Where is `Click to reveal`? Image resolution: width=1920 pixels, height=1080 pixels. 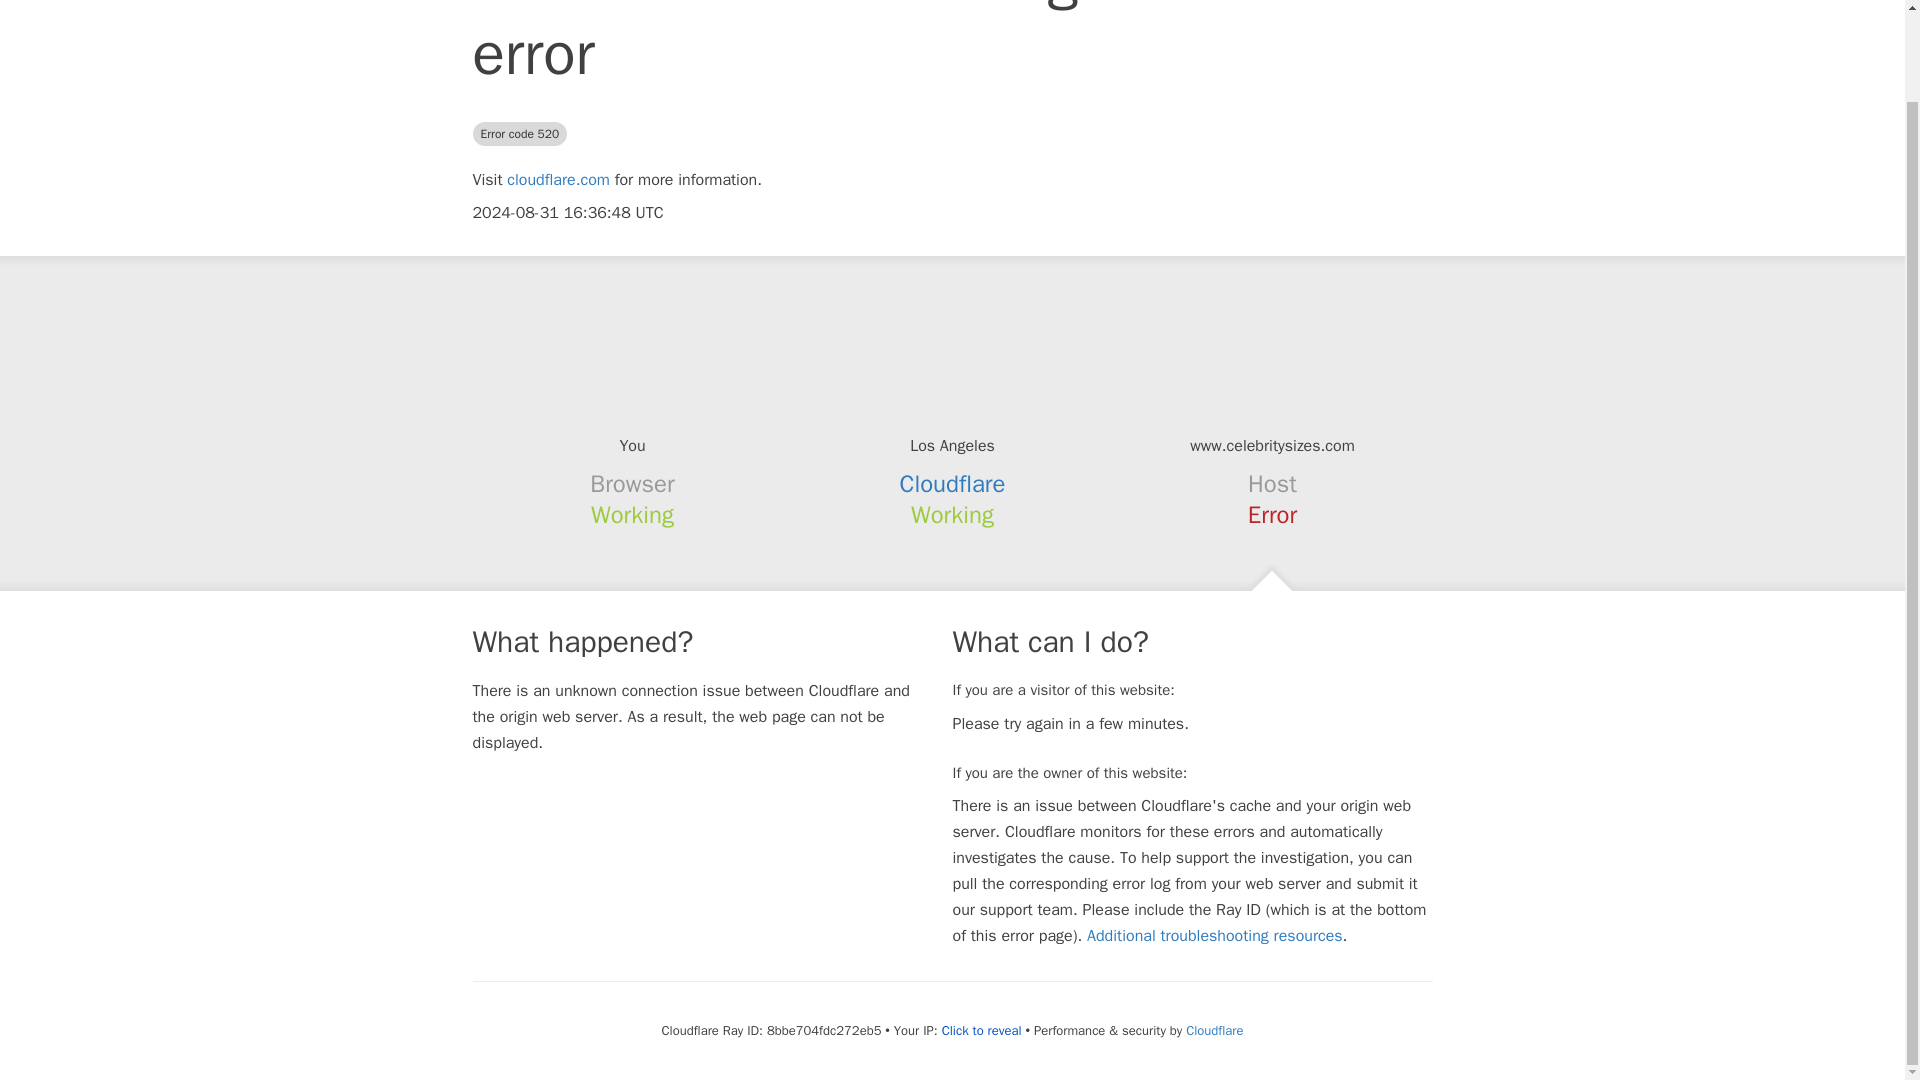 Click to reveal is located at coordinates (982, 1030).